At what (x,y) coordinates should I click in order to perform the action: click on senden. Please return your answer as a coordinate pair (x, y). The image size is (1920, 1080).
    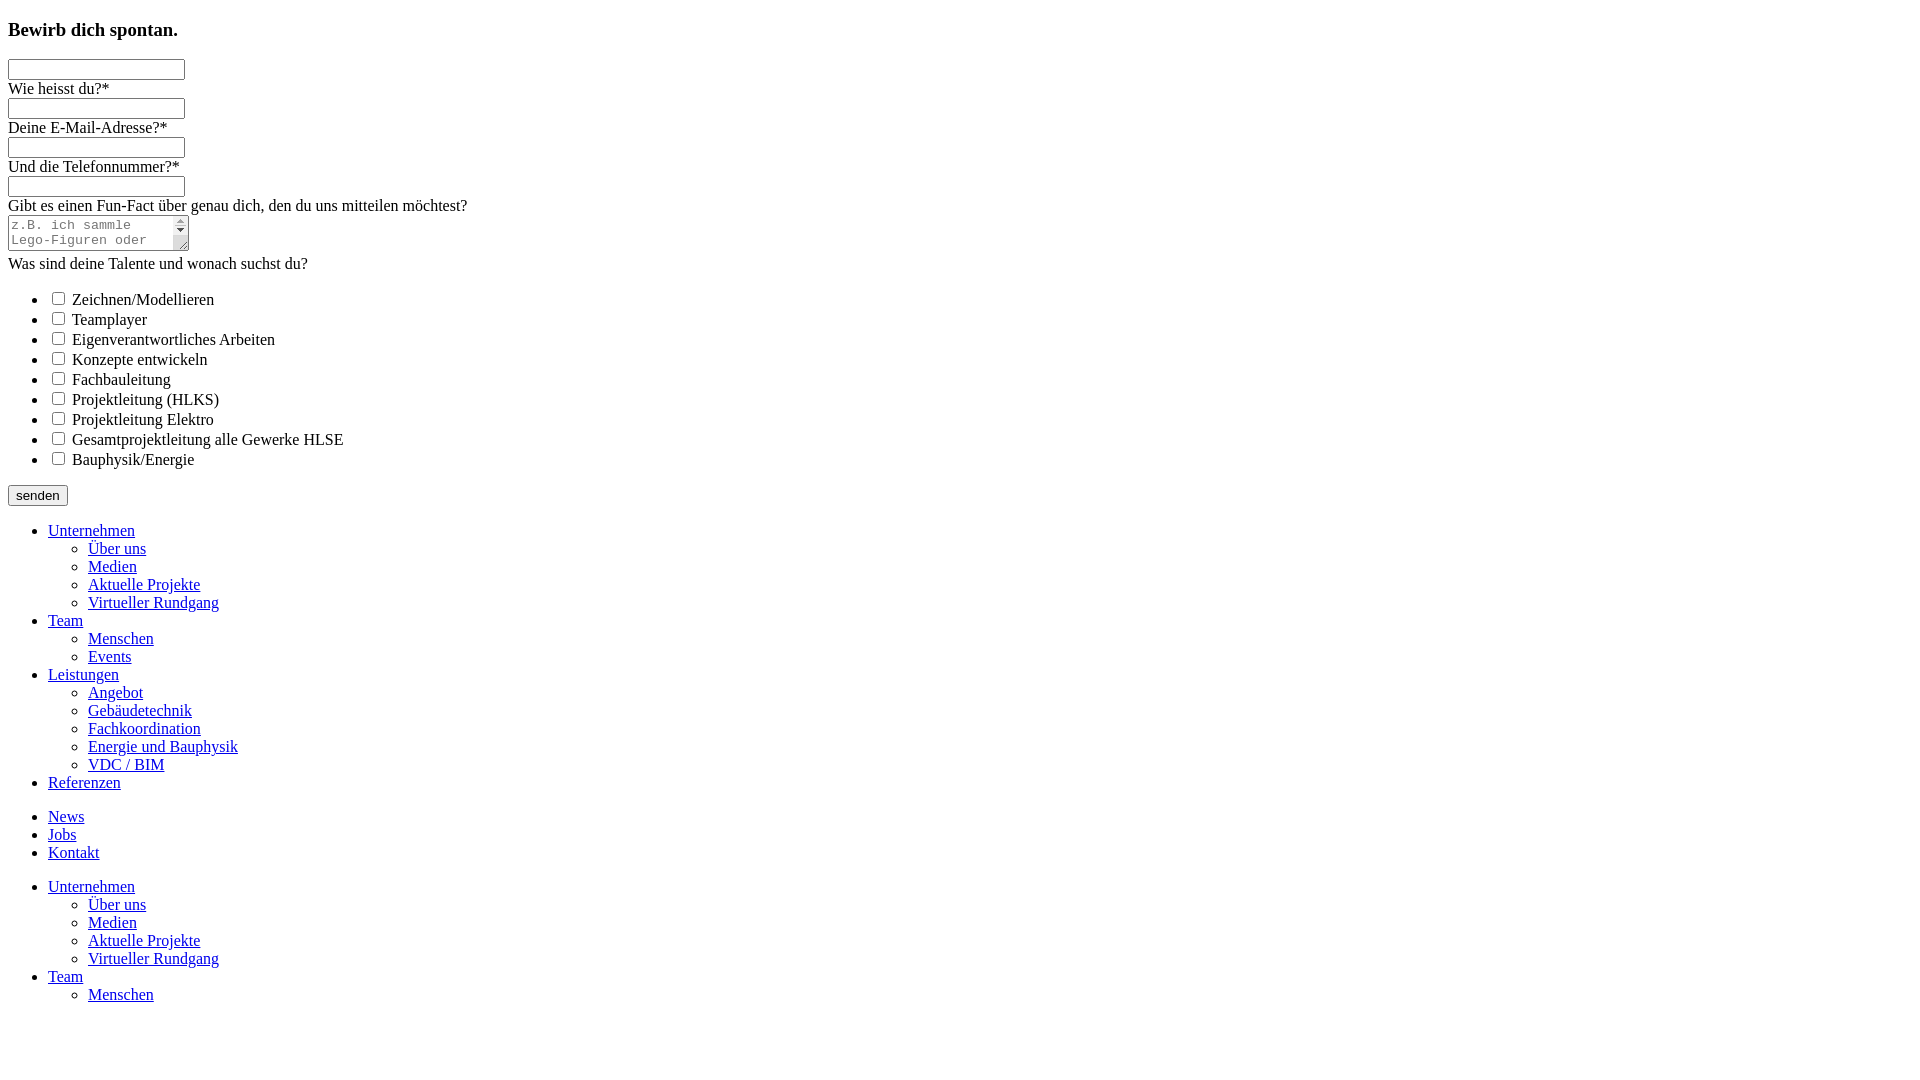
    Looking at the image, I should click on (38, 496).